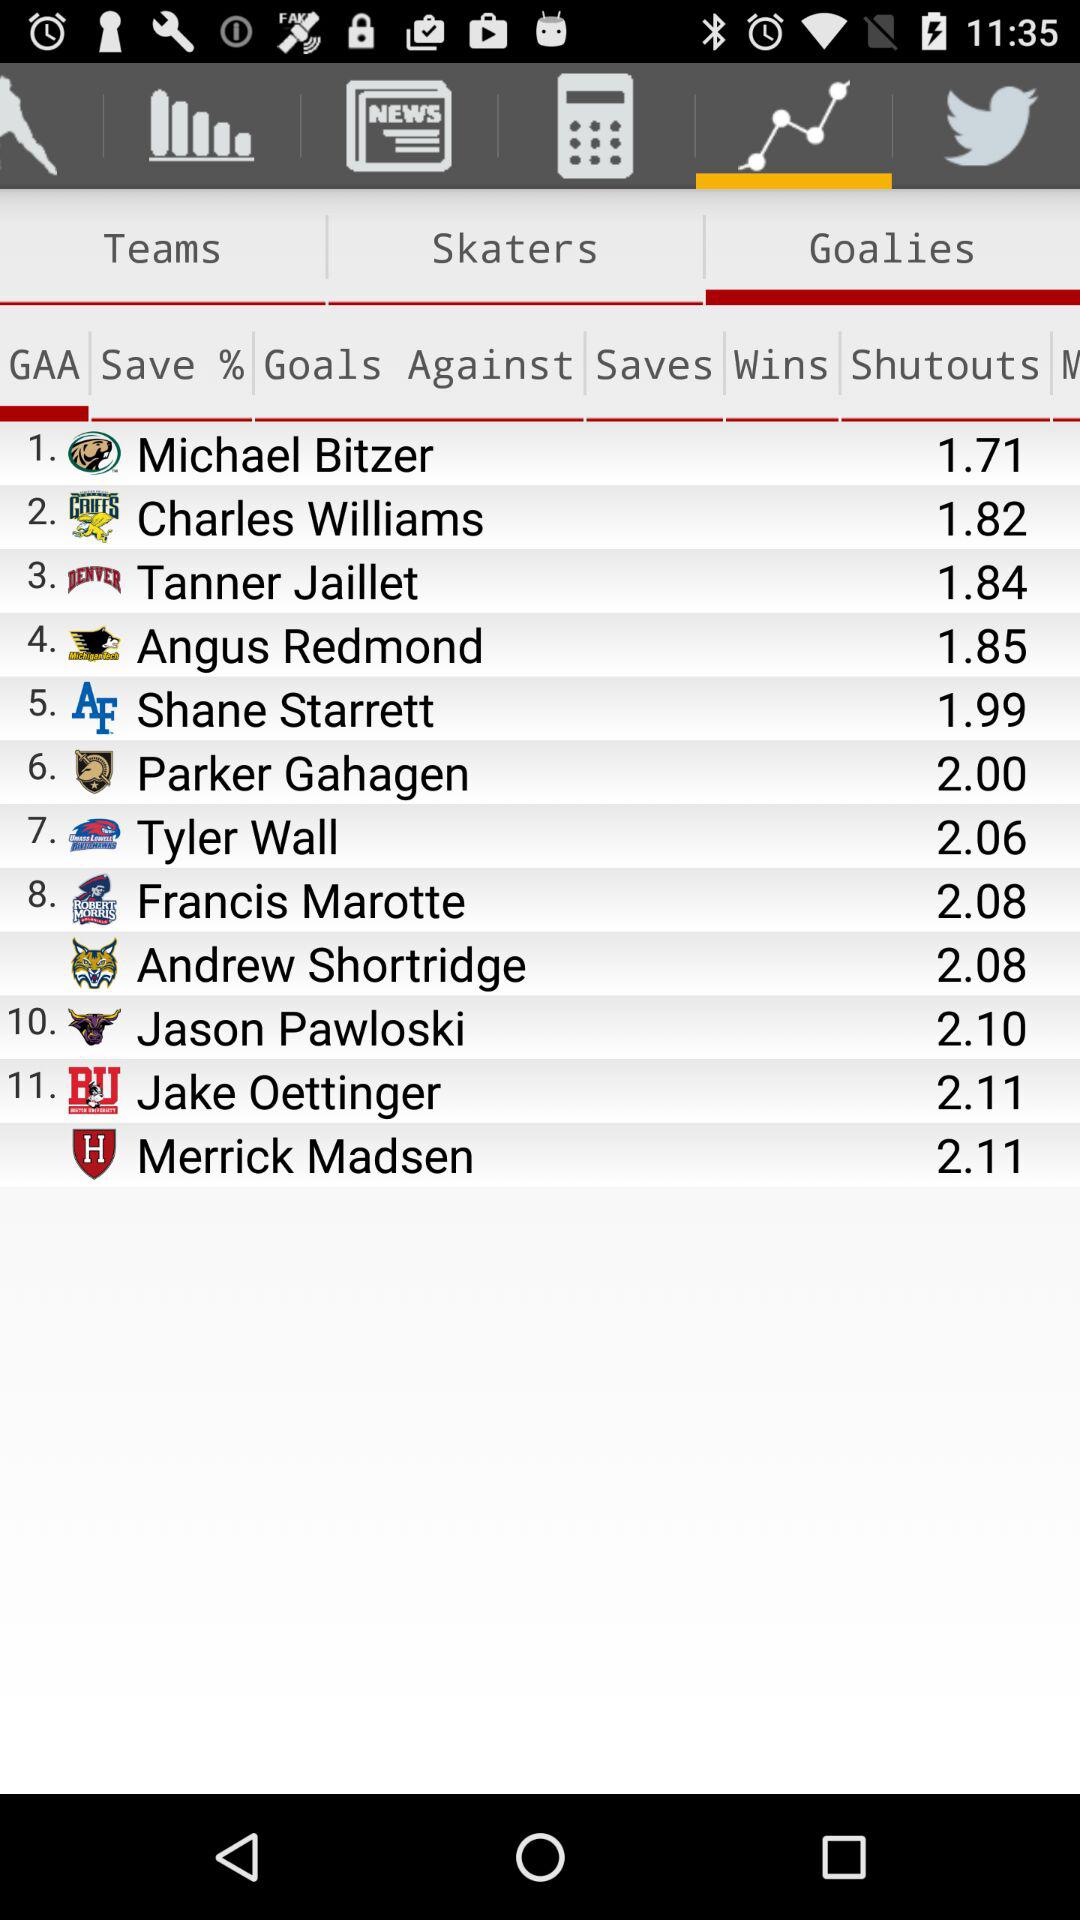 Image resolution: width=1080 pixels, height=1920 pixels. Describe the element at coordinates (162, 247) in the screenshot. I see `click the item above the gaa` at that location.